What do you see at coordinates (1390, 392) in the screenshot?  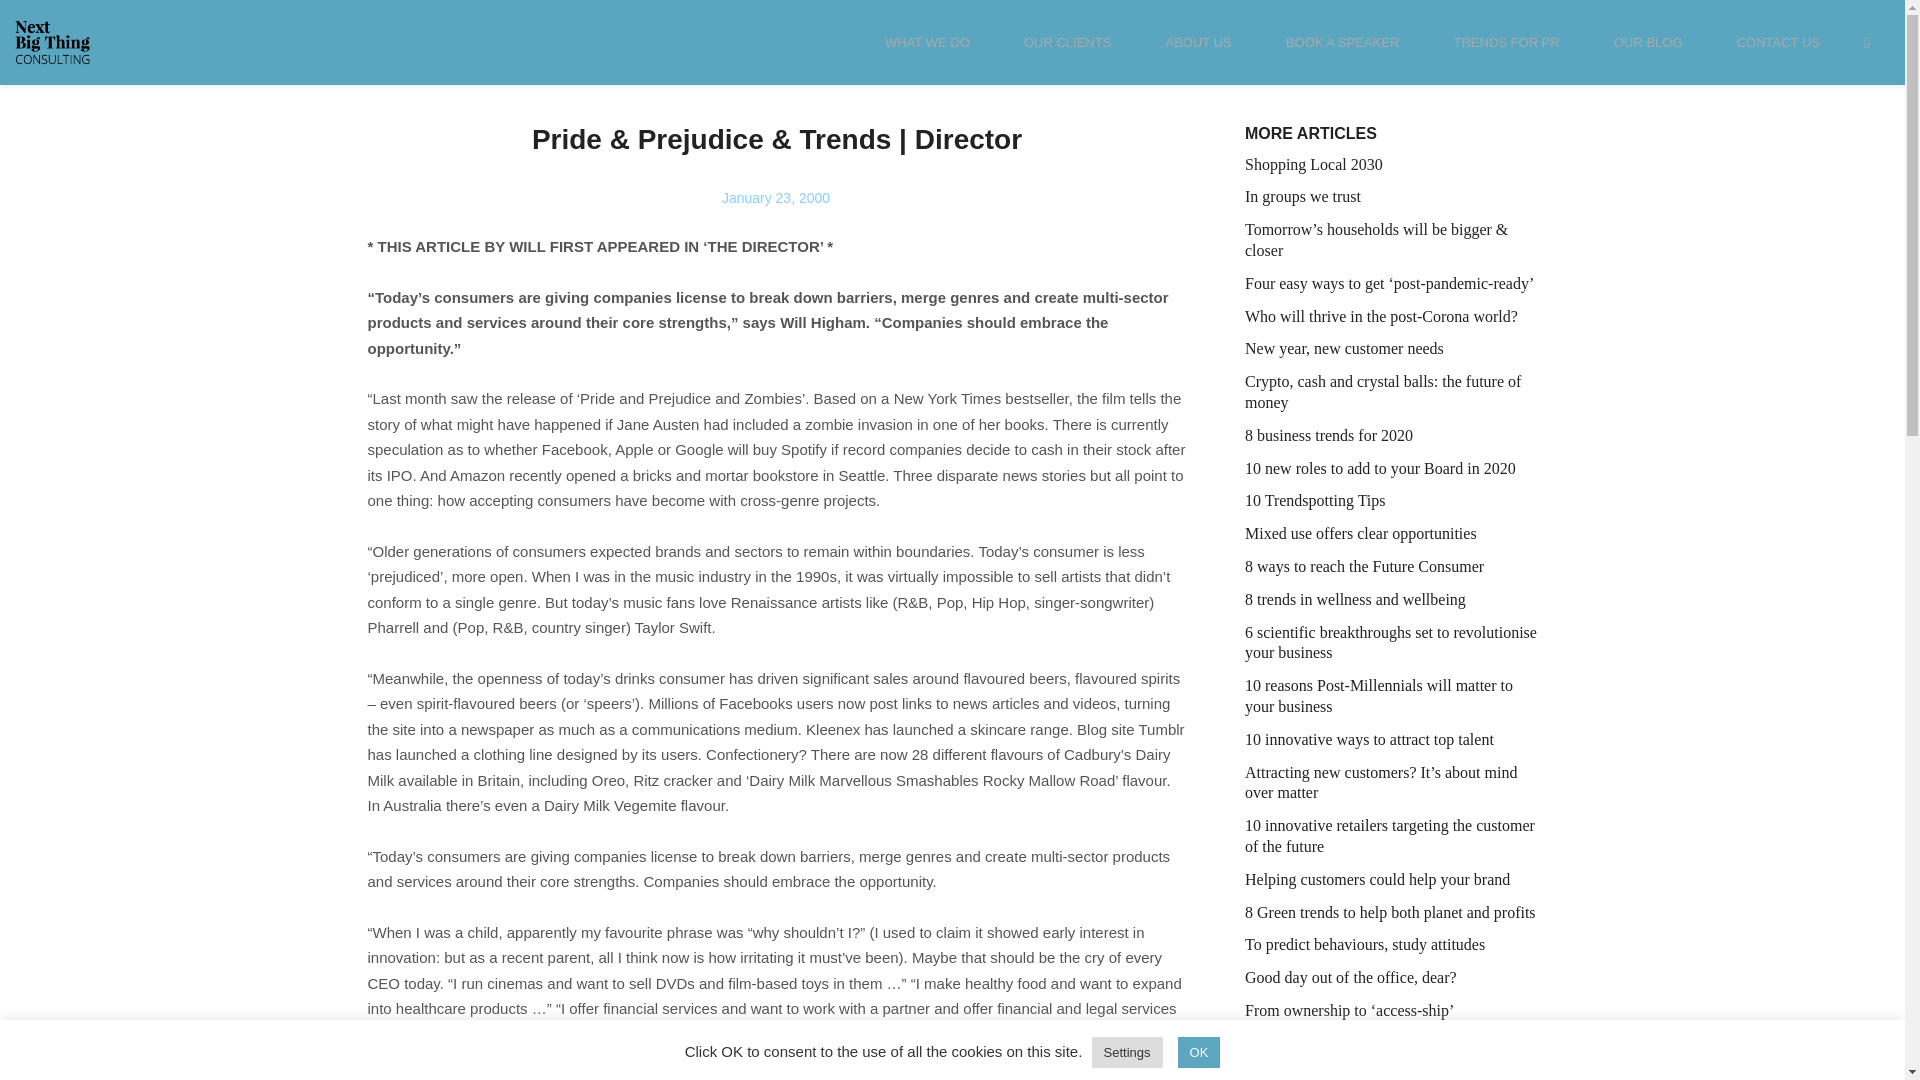 I see `Crypto, cash and crystal balls: the future of money` at bounding box center [1390, 392].